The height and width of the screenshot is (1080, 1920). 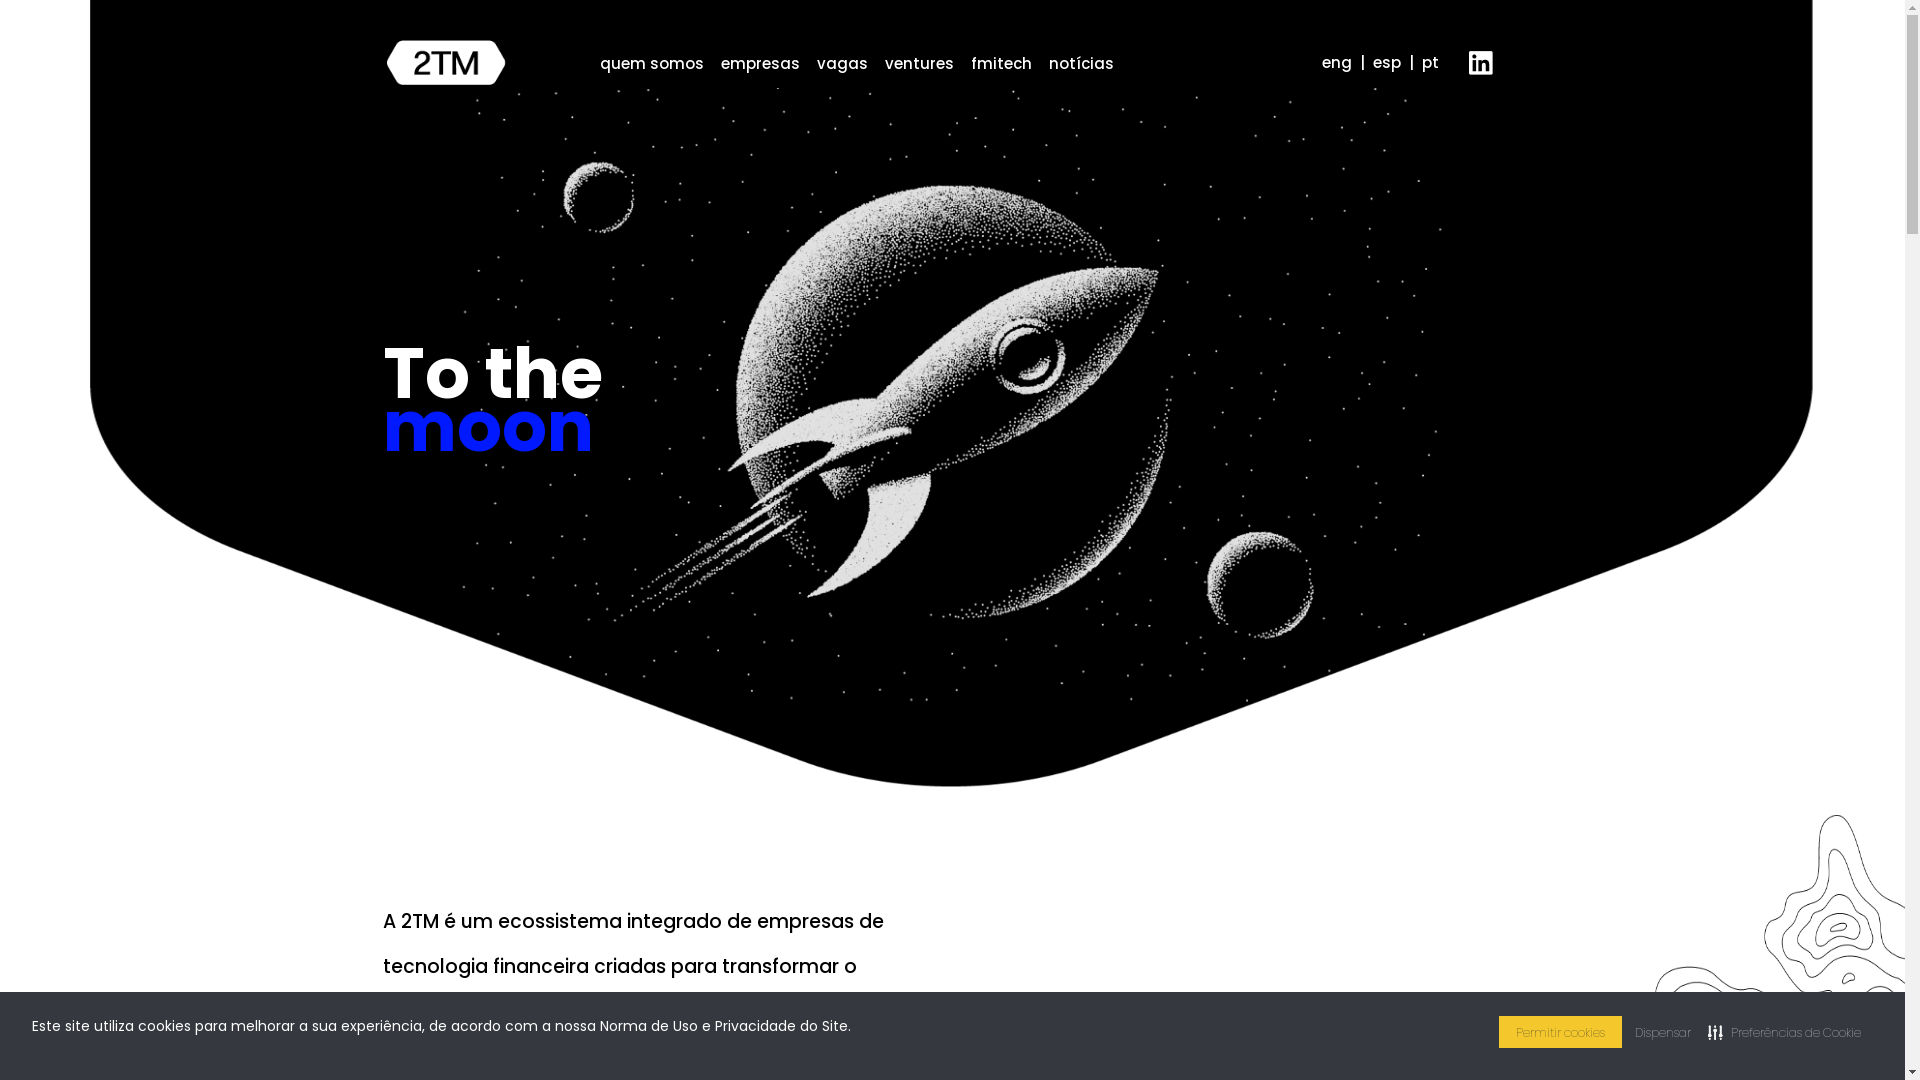 What do you see at coordinates (842, 64) in the screenshot?
I see `vagas` at bounding box center [842, 64].